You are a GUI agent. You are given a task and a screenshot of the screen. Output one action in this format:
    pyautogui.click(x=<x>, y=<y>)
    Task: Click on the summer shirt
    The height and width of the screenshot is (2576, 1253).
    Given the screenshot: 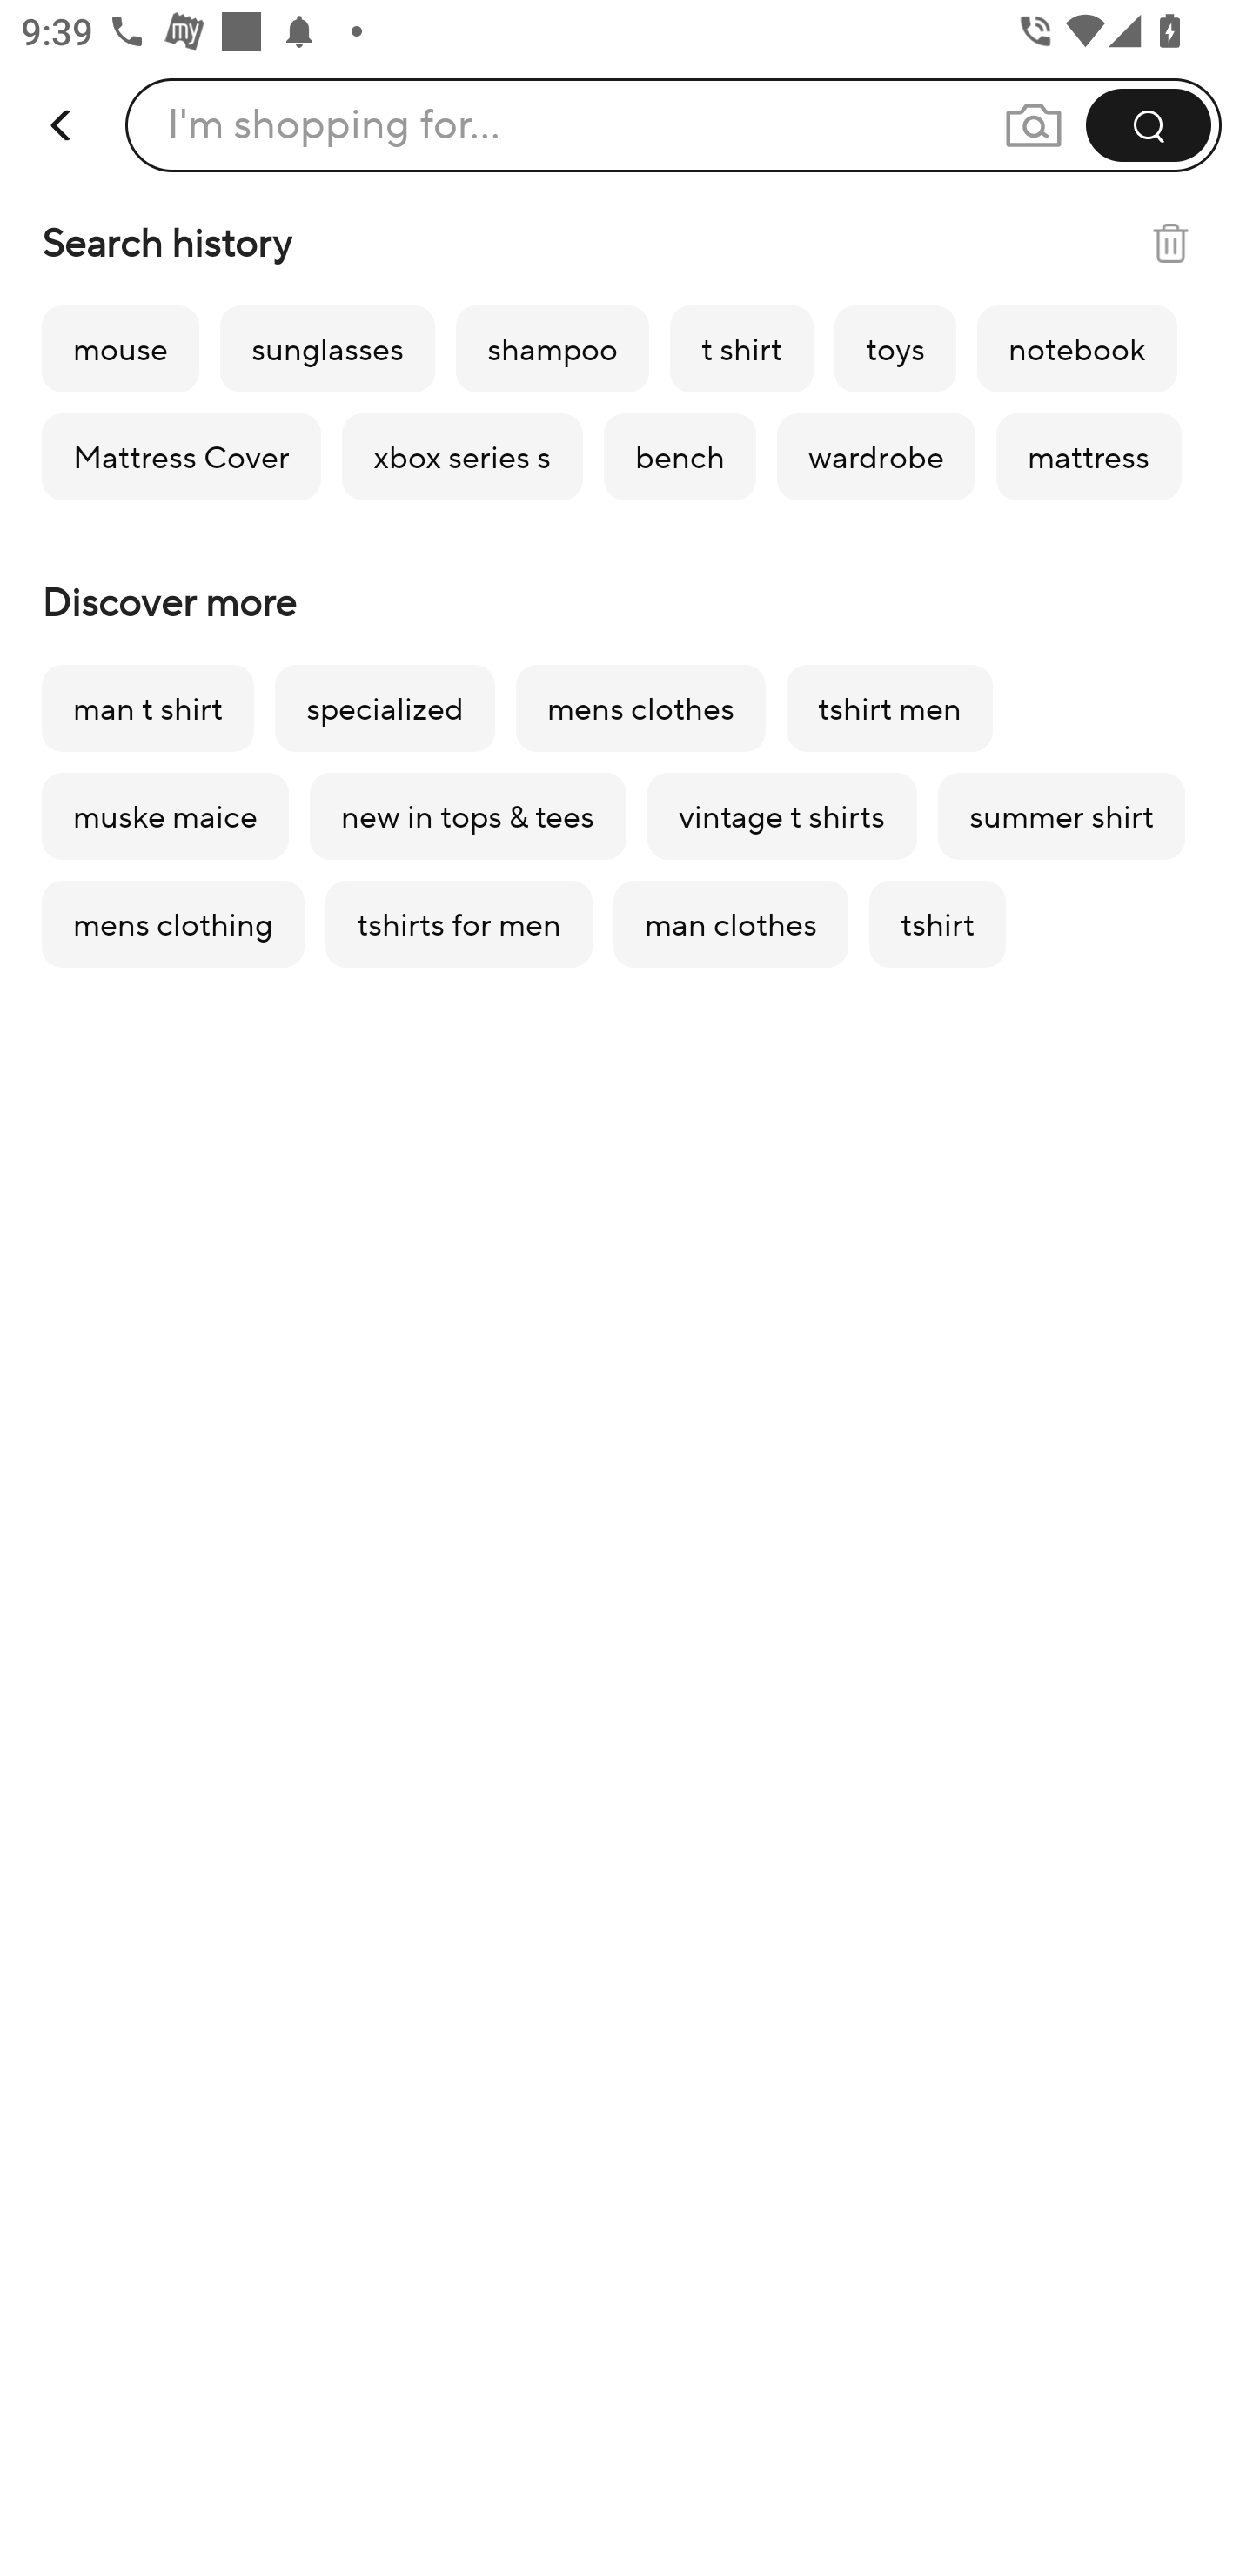 What is the action you would take?
    pyautogui.click(x=1062, y=816)
    